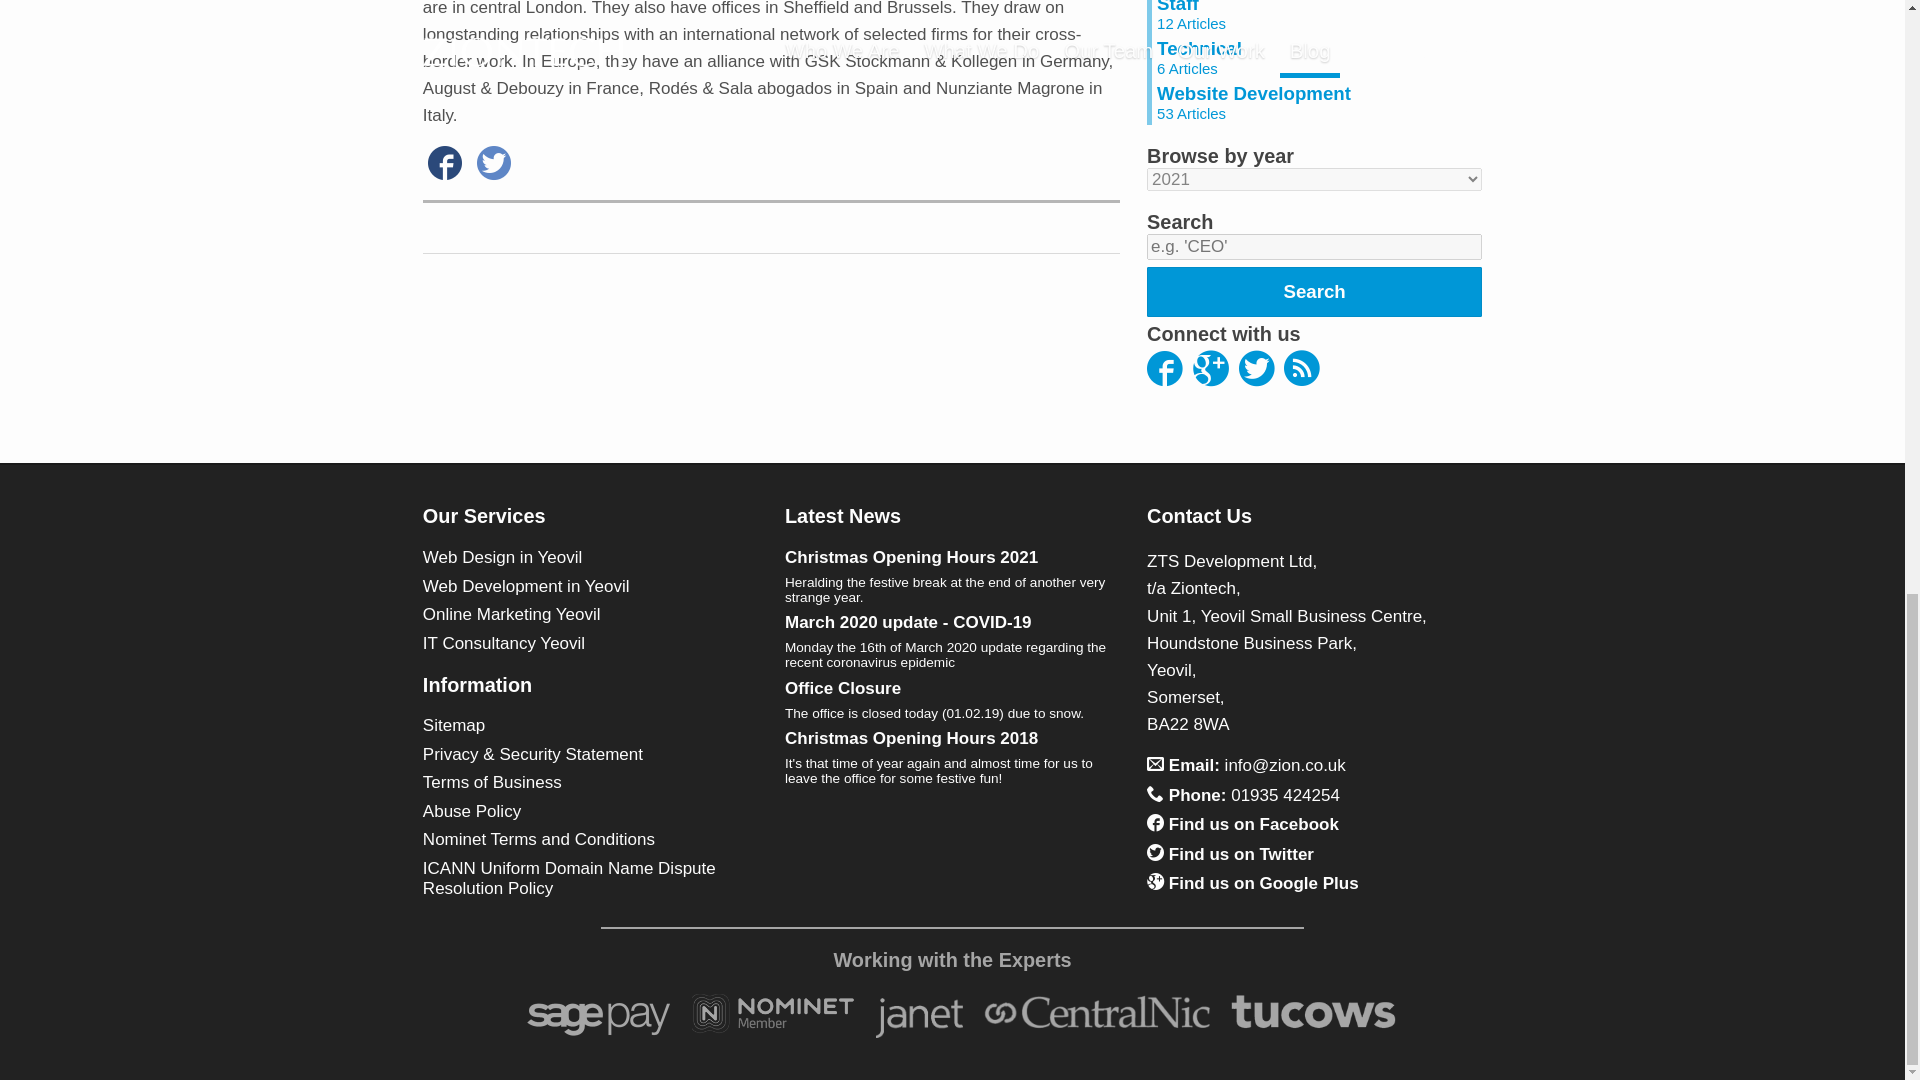 The image size is (1920, 1080). I want to click on Atom Feed for our Blog, so click(1302, 372).